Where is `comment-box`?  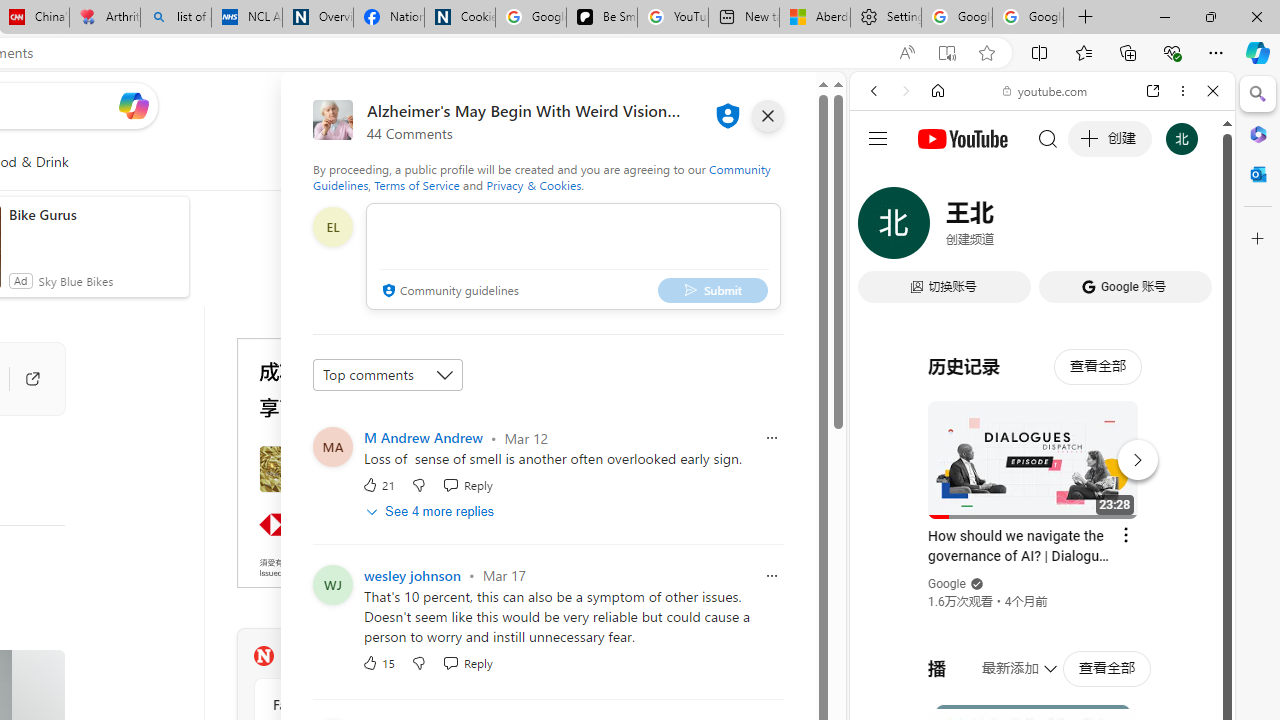
comment-box is located at coordinates (573, 256).